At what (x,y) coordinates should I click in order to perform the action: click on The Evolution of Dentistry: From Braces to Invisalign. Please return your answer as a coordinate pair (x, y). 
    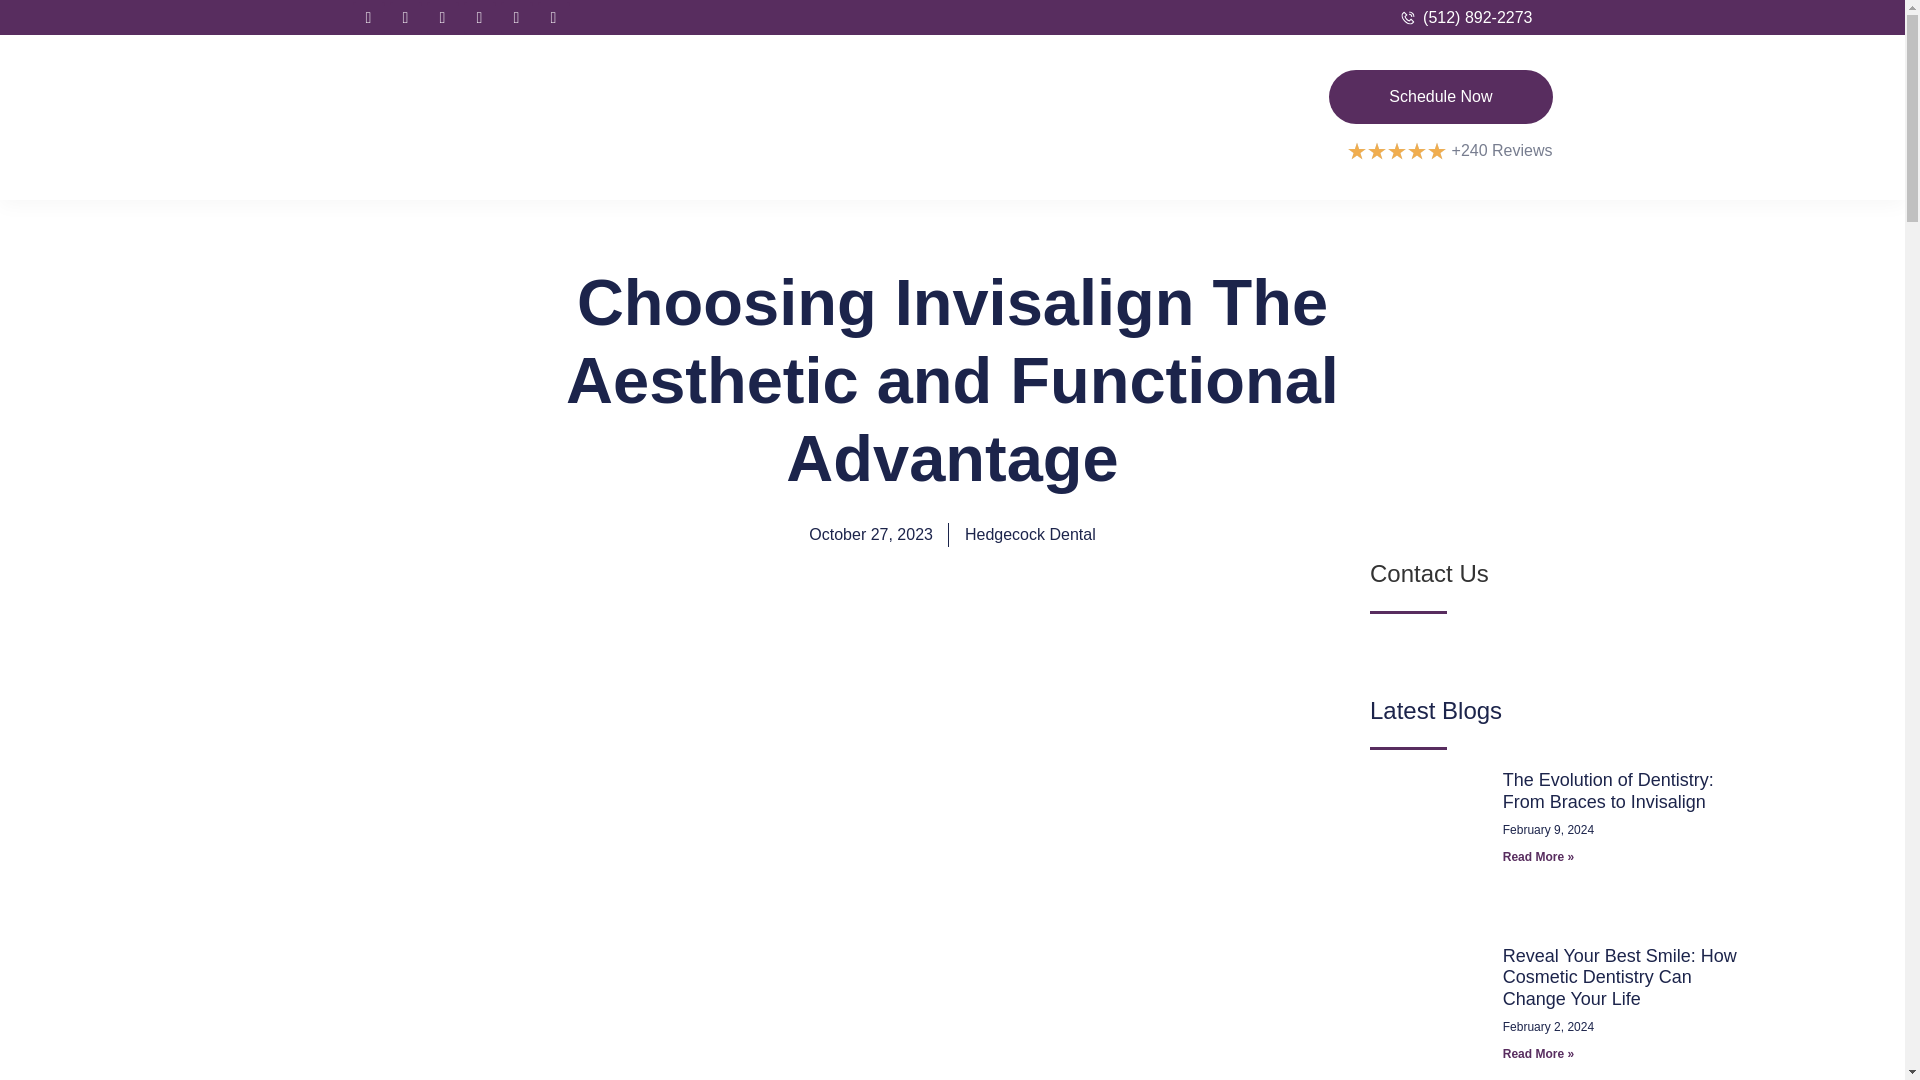
    Looking at the image, I should click on (1608, 791).